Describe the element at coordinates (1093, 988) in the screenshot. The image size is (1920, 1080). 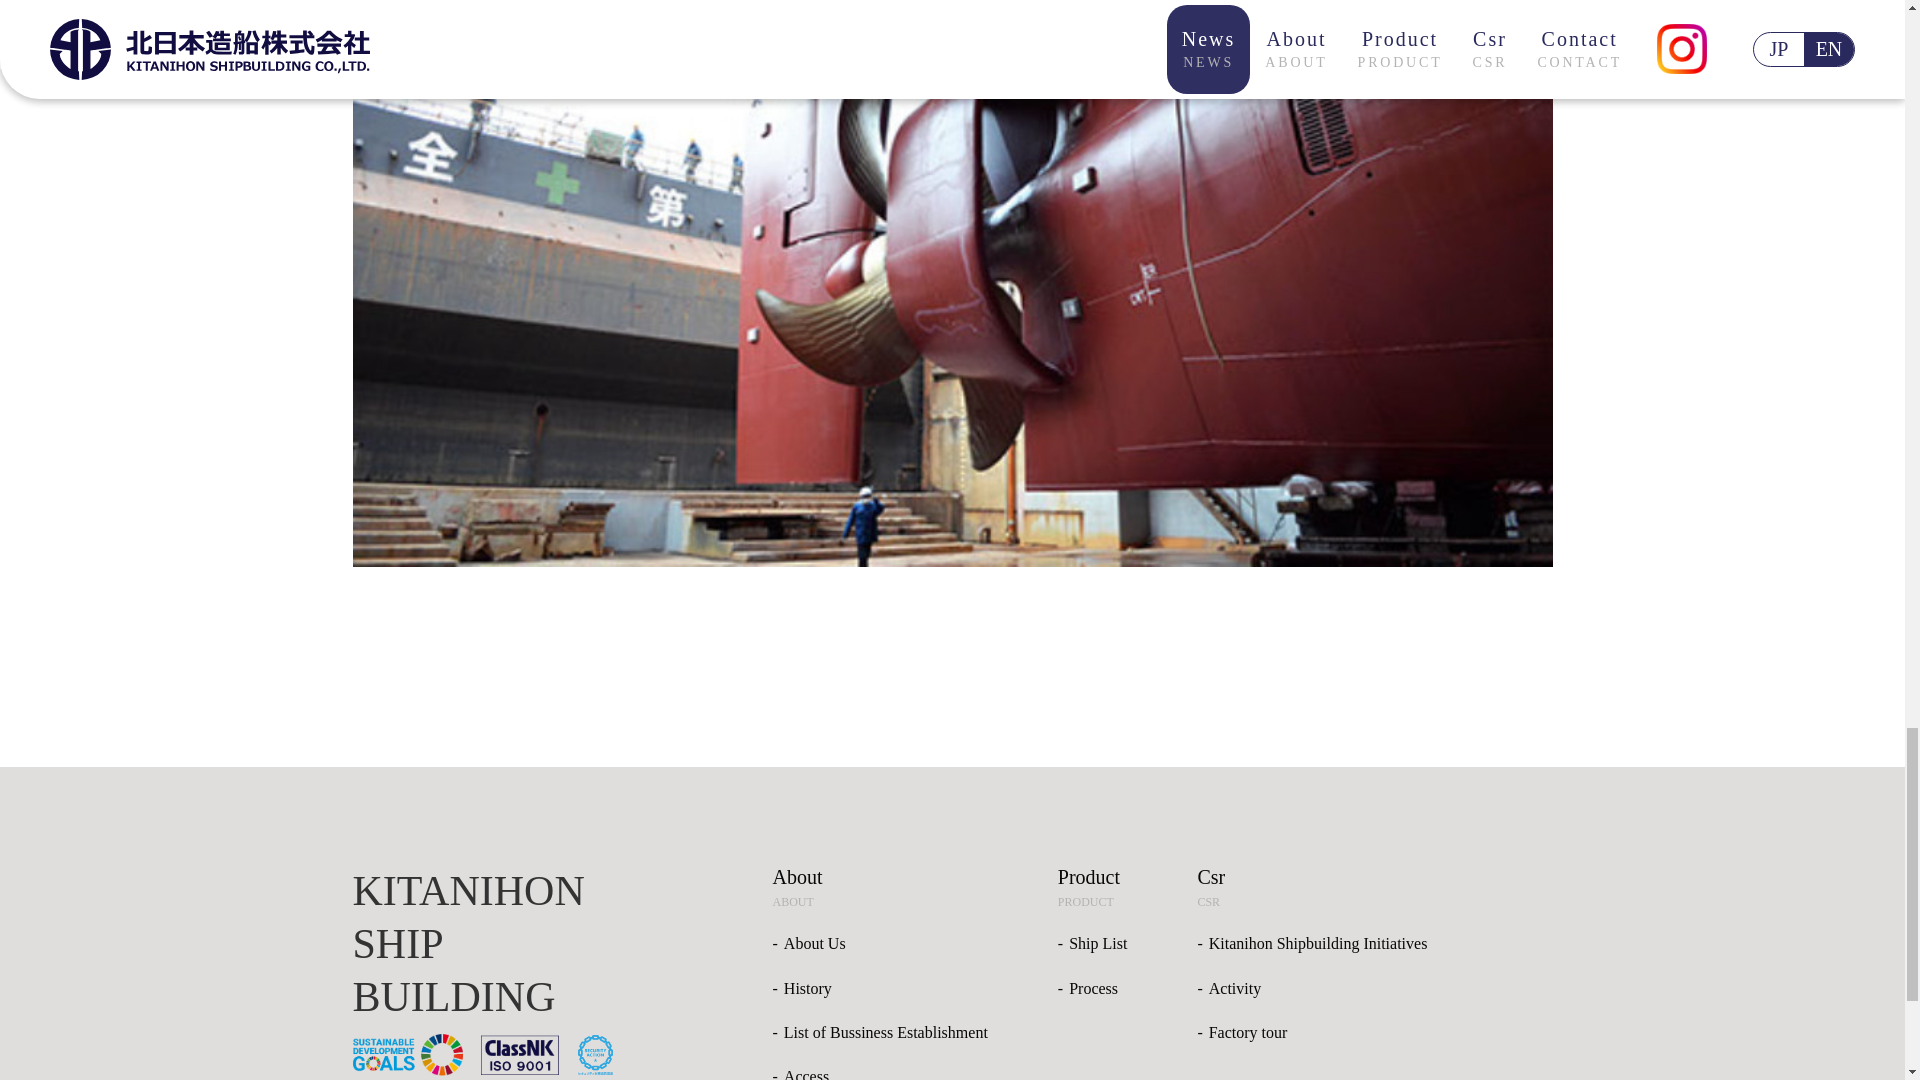
I see `Process` at that location.